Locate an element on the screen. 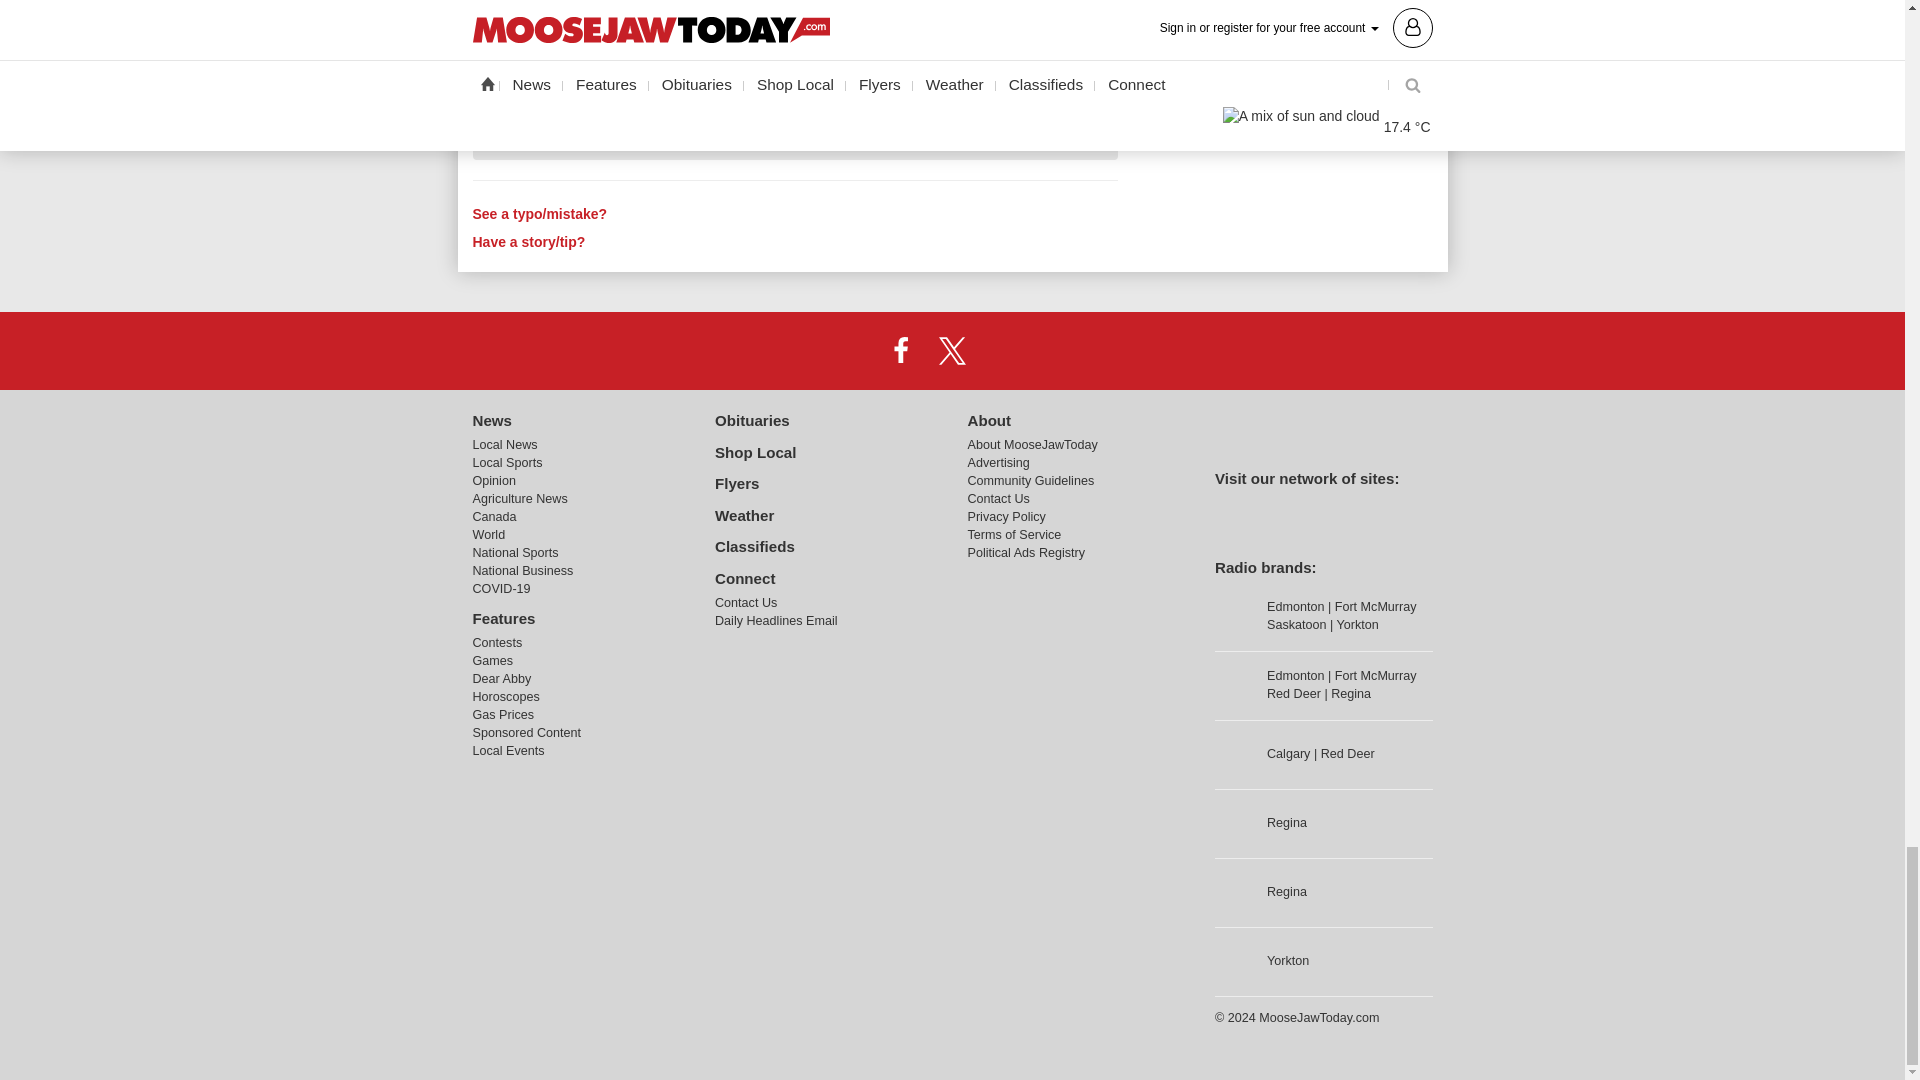  Instagram is located at coordinates (1003, 350).